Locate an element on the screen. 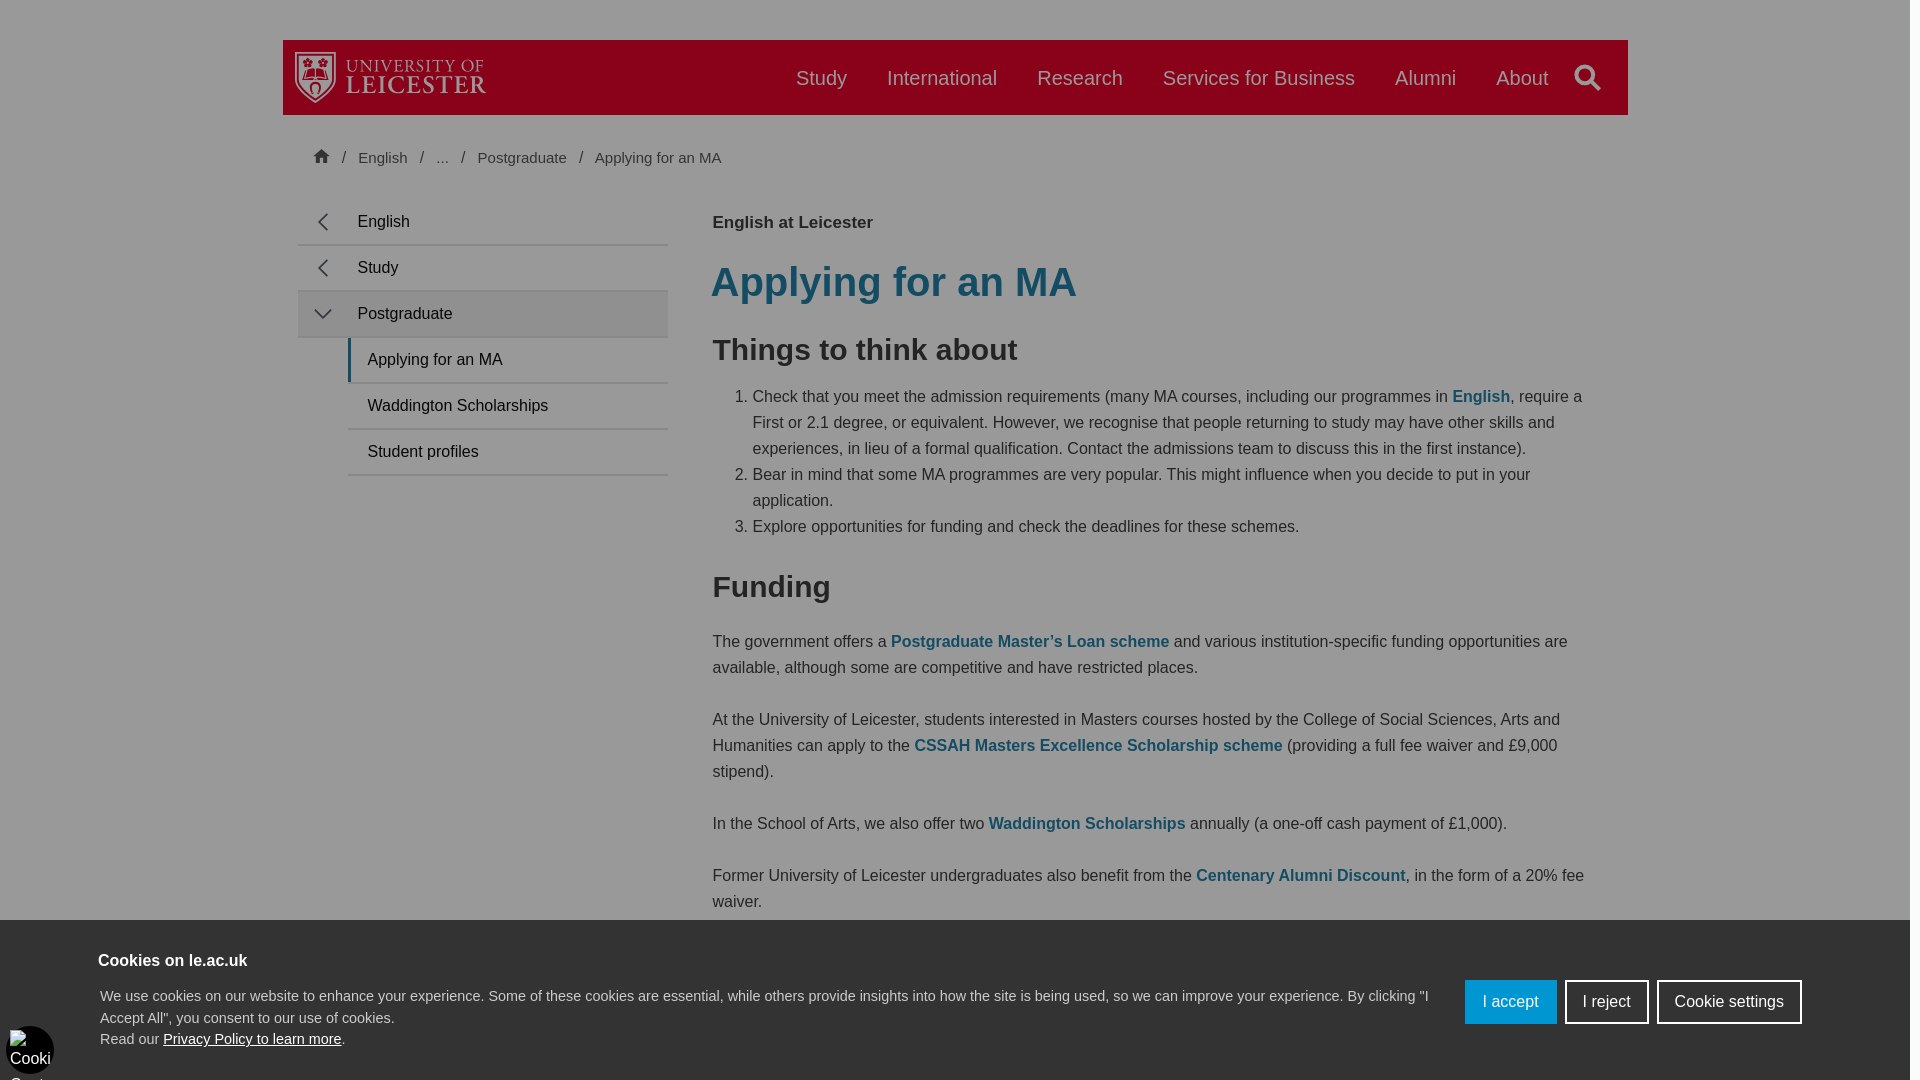  I reject is located at coordinates (1606, 1001).